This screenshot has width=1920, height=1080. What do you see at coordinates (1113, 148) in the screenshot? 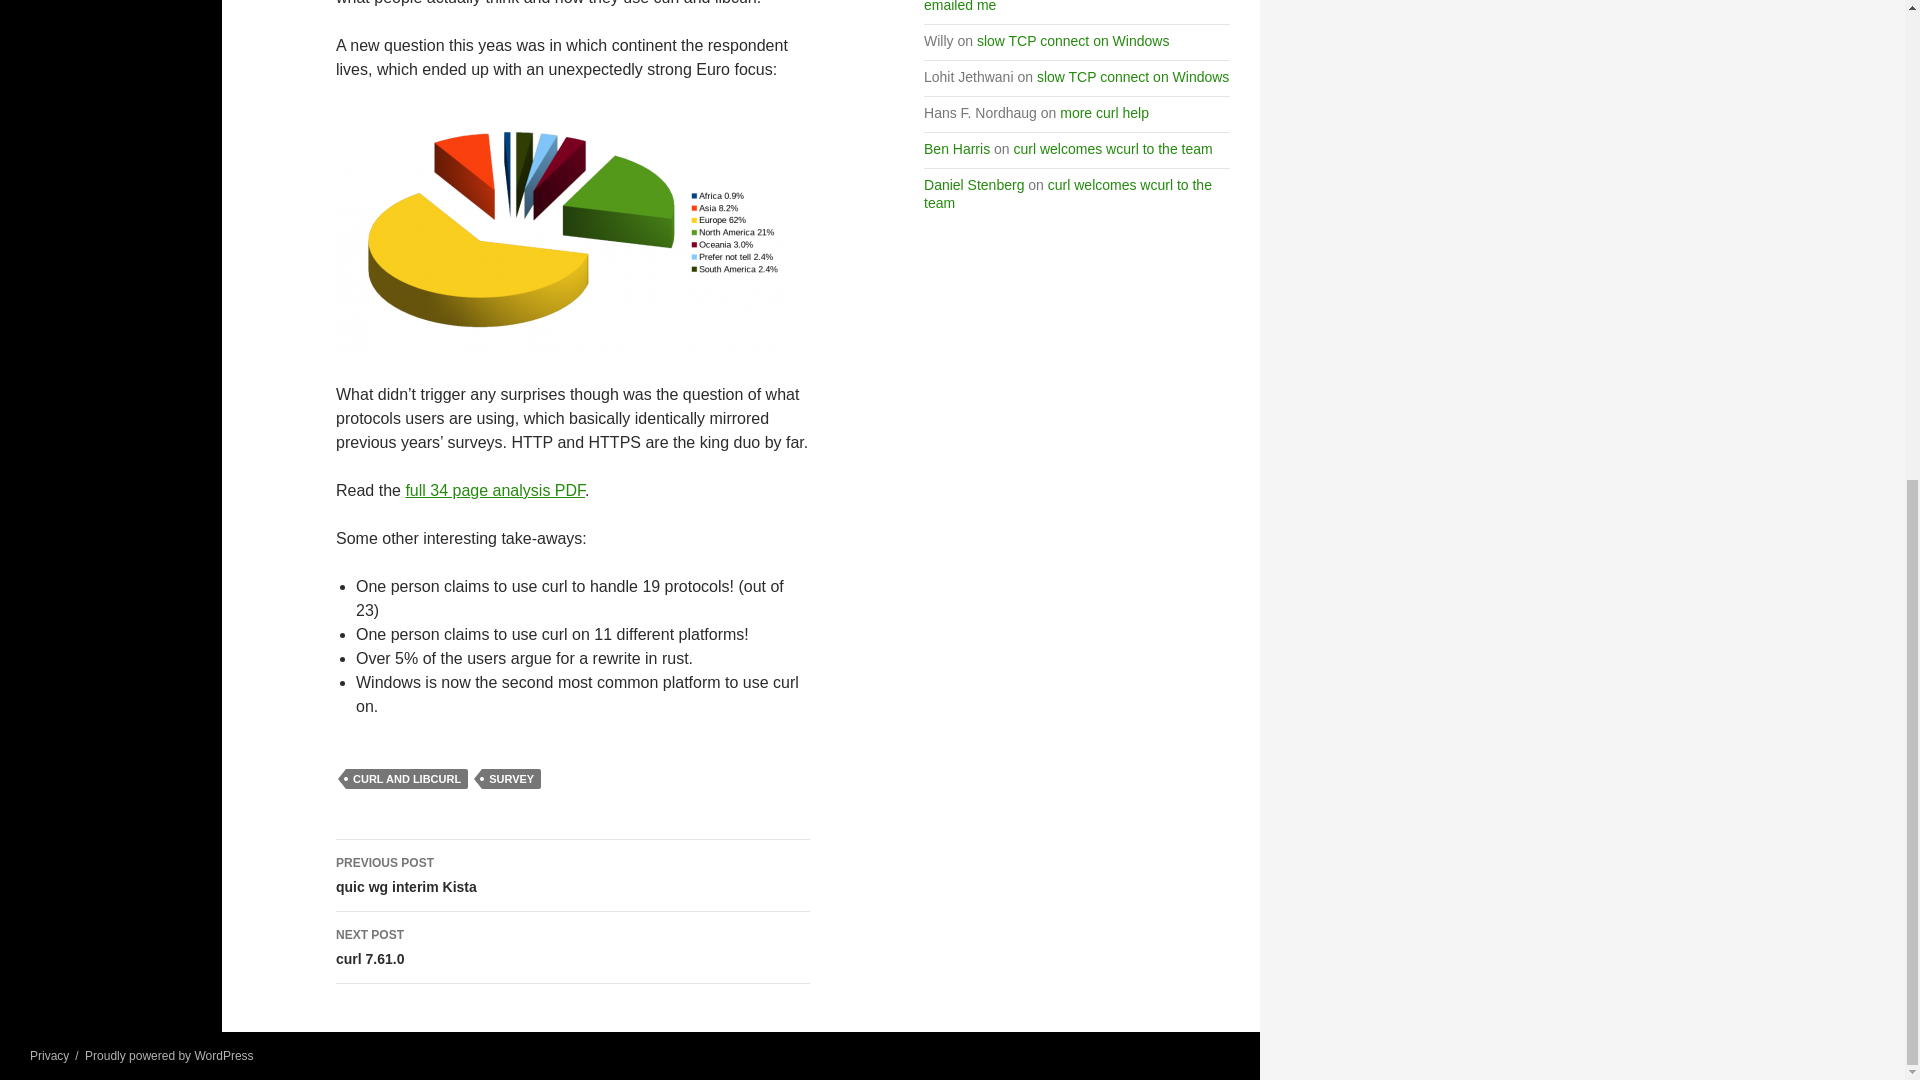
I see `curl welcomes wcurl to the team` at bounding box center [1113, 148].